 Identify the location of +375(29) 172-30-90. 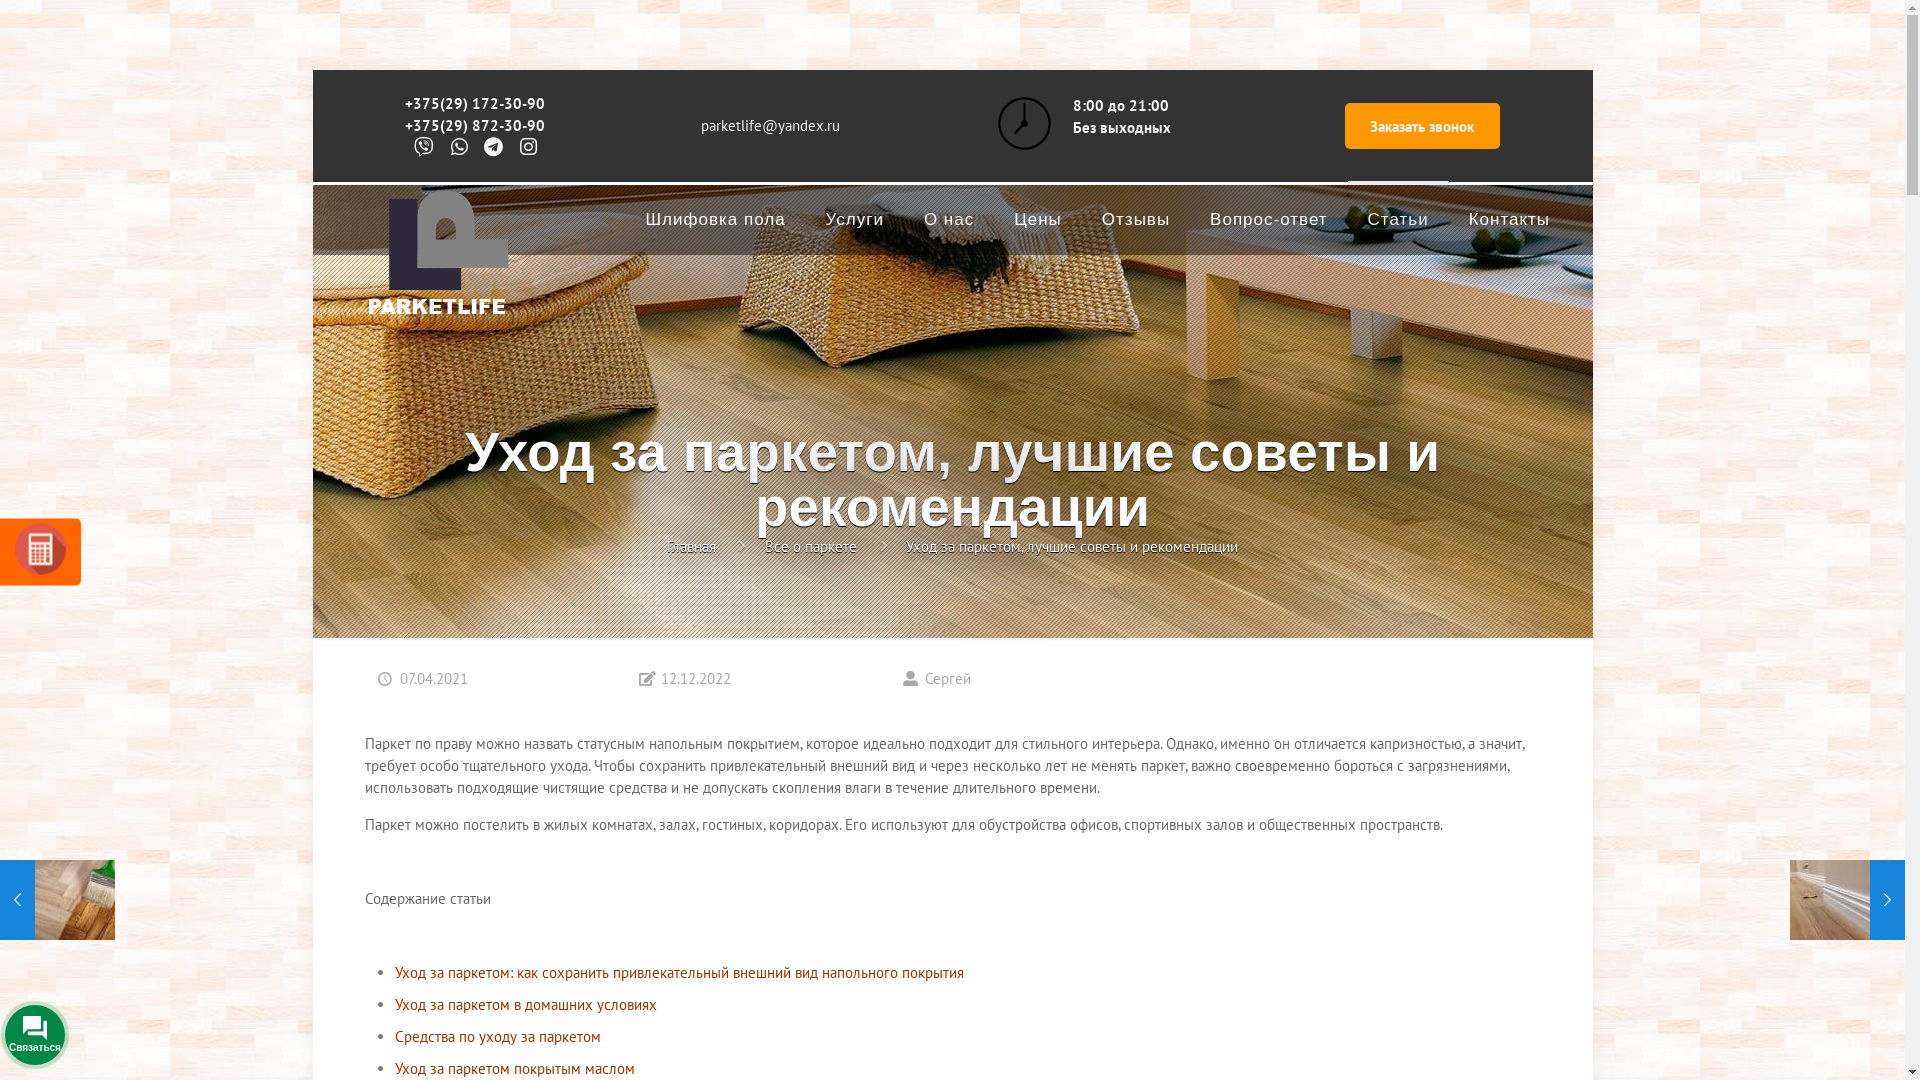
(475, 104).